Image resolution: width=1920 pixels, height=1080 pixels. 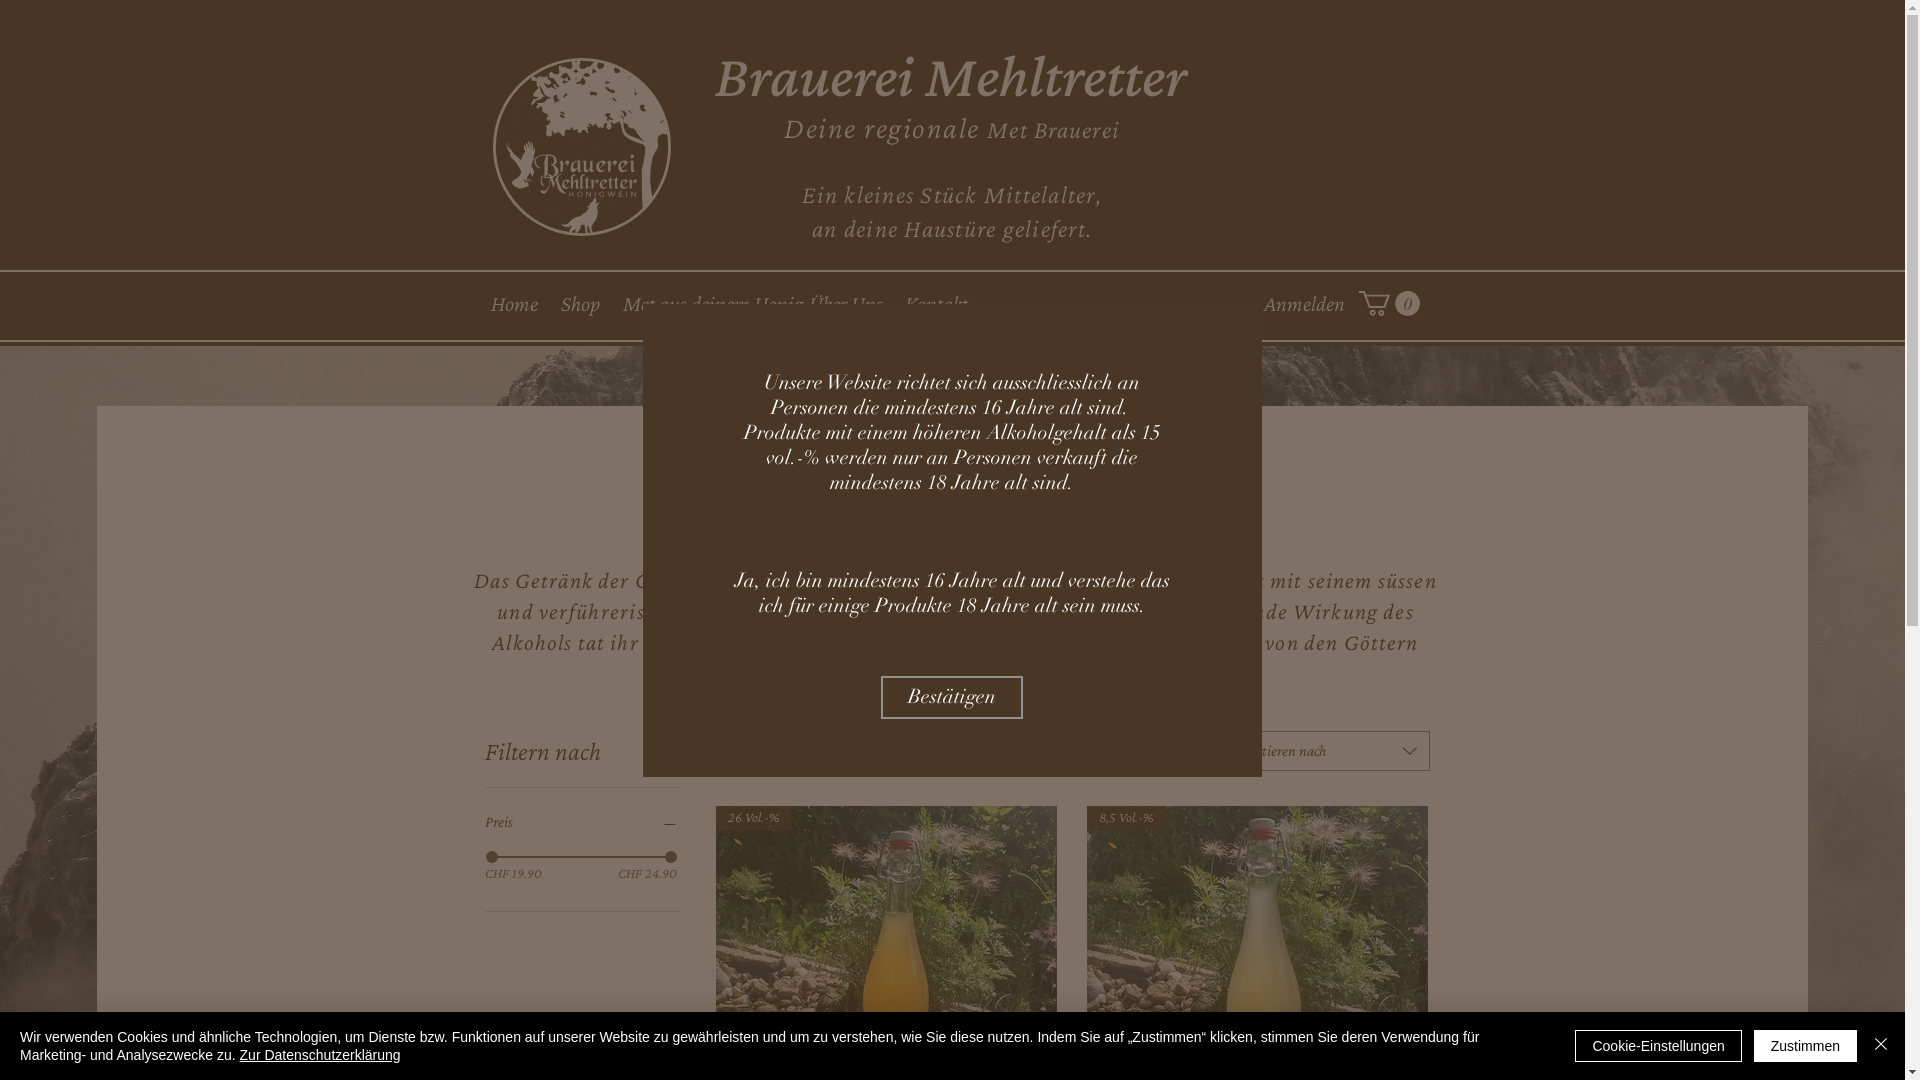 What do you see at coordinates (582, 822) in the screenshot?
I see `Preis` at bounding box center [582, 822].